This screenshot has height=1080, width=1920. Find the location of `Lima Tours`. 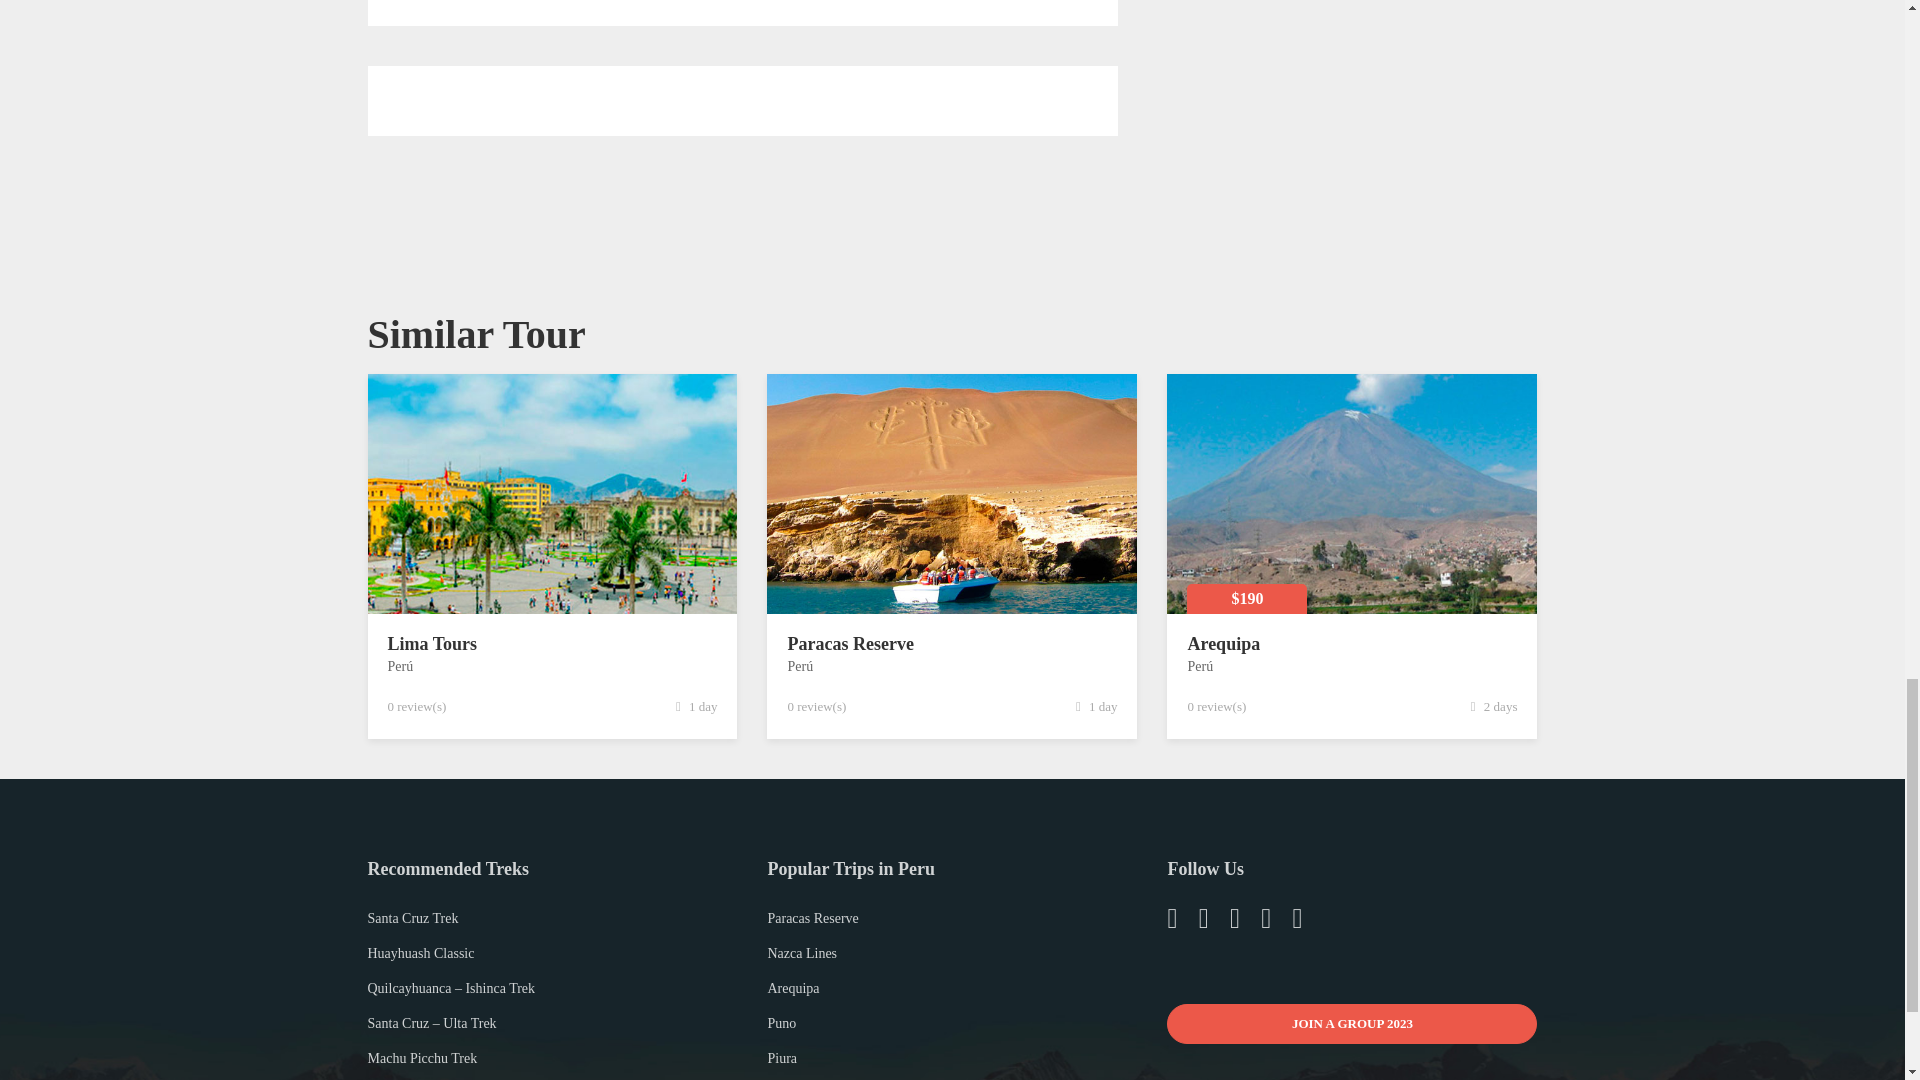

Lima Tours is located at coordinates (432, 644).